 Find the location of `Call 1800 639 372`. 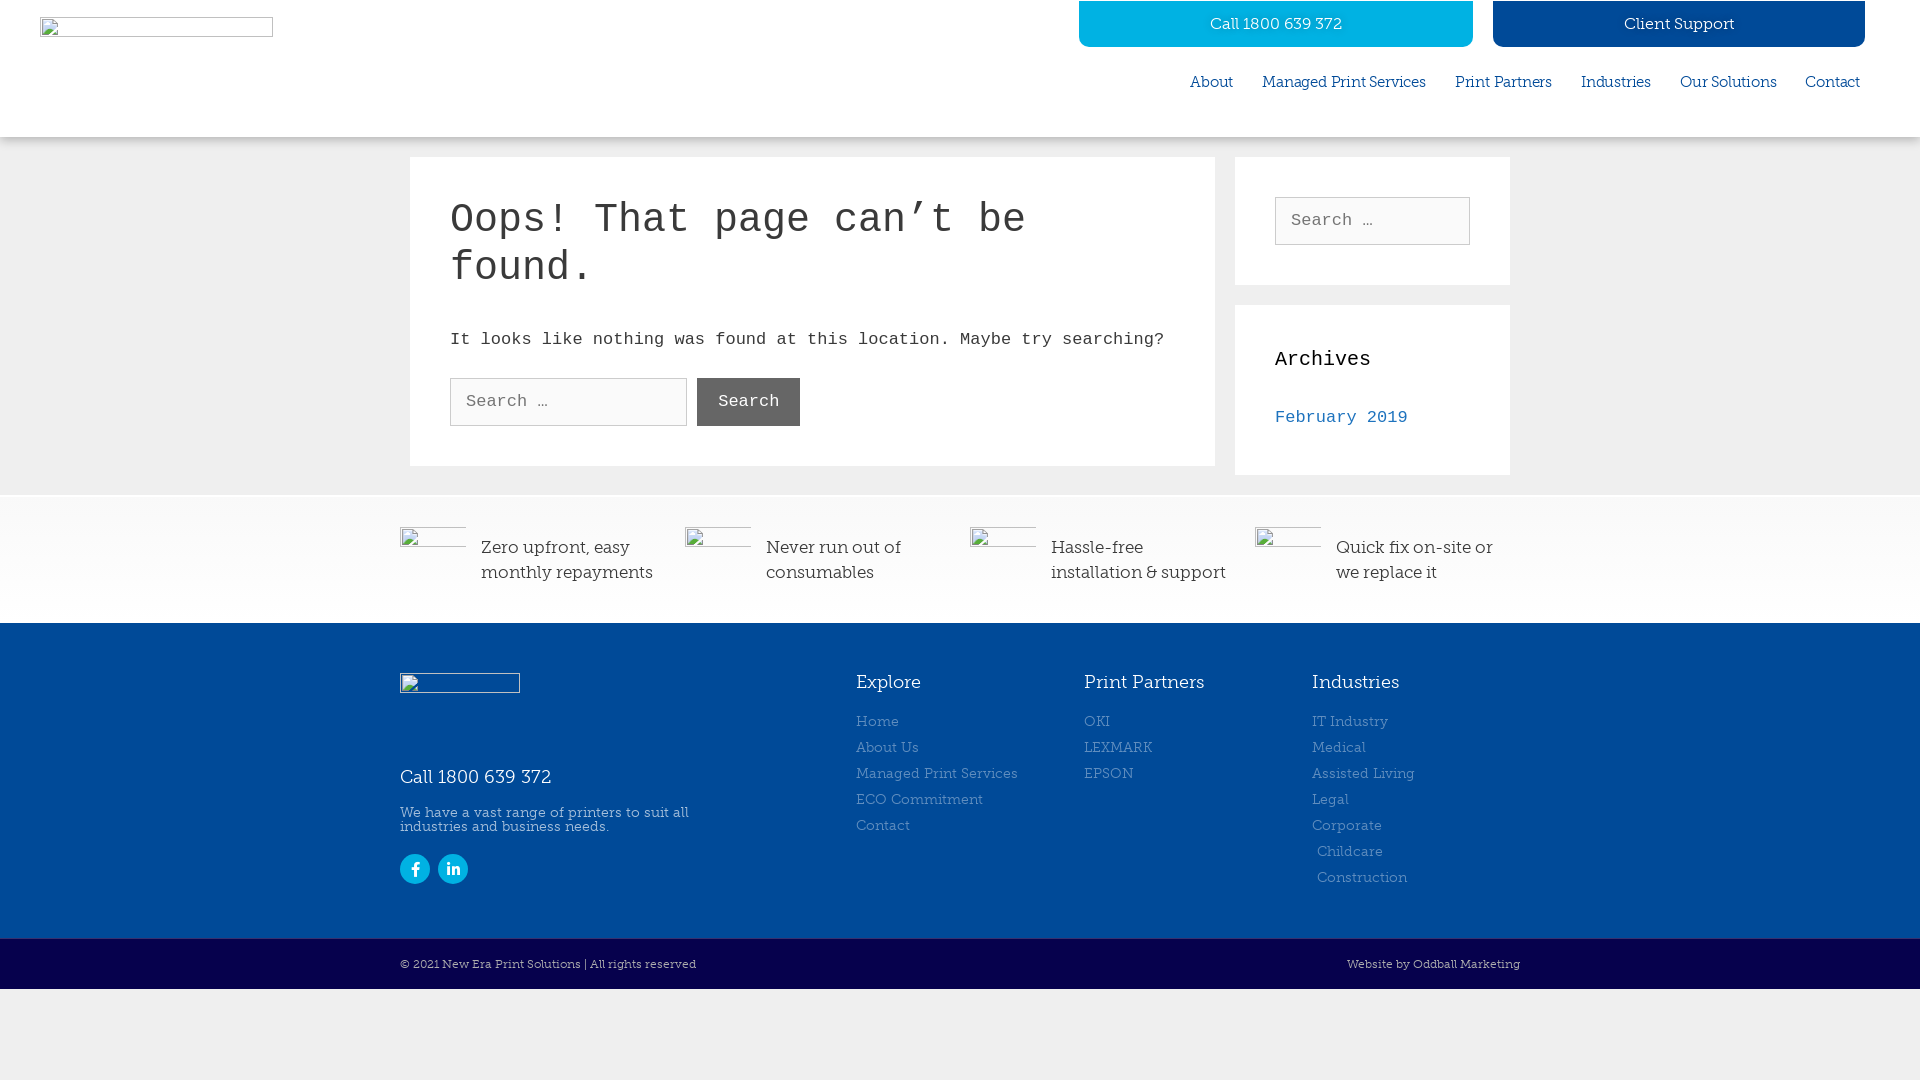

Call 1800 639 372 is located at coordinates (1276, 23).